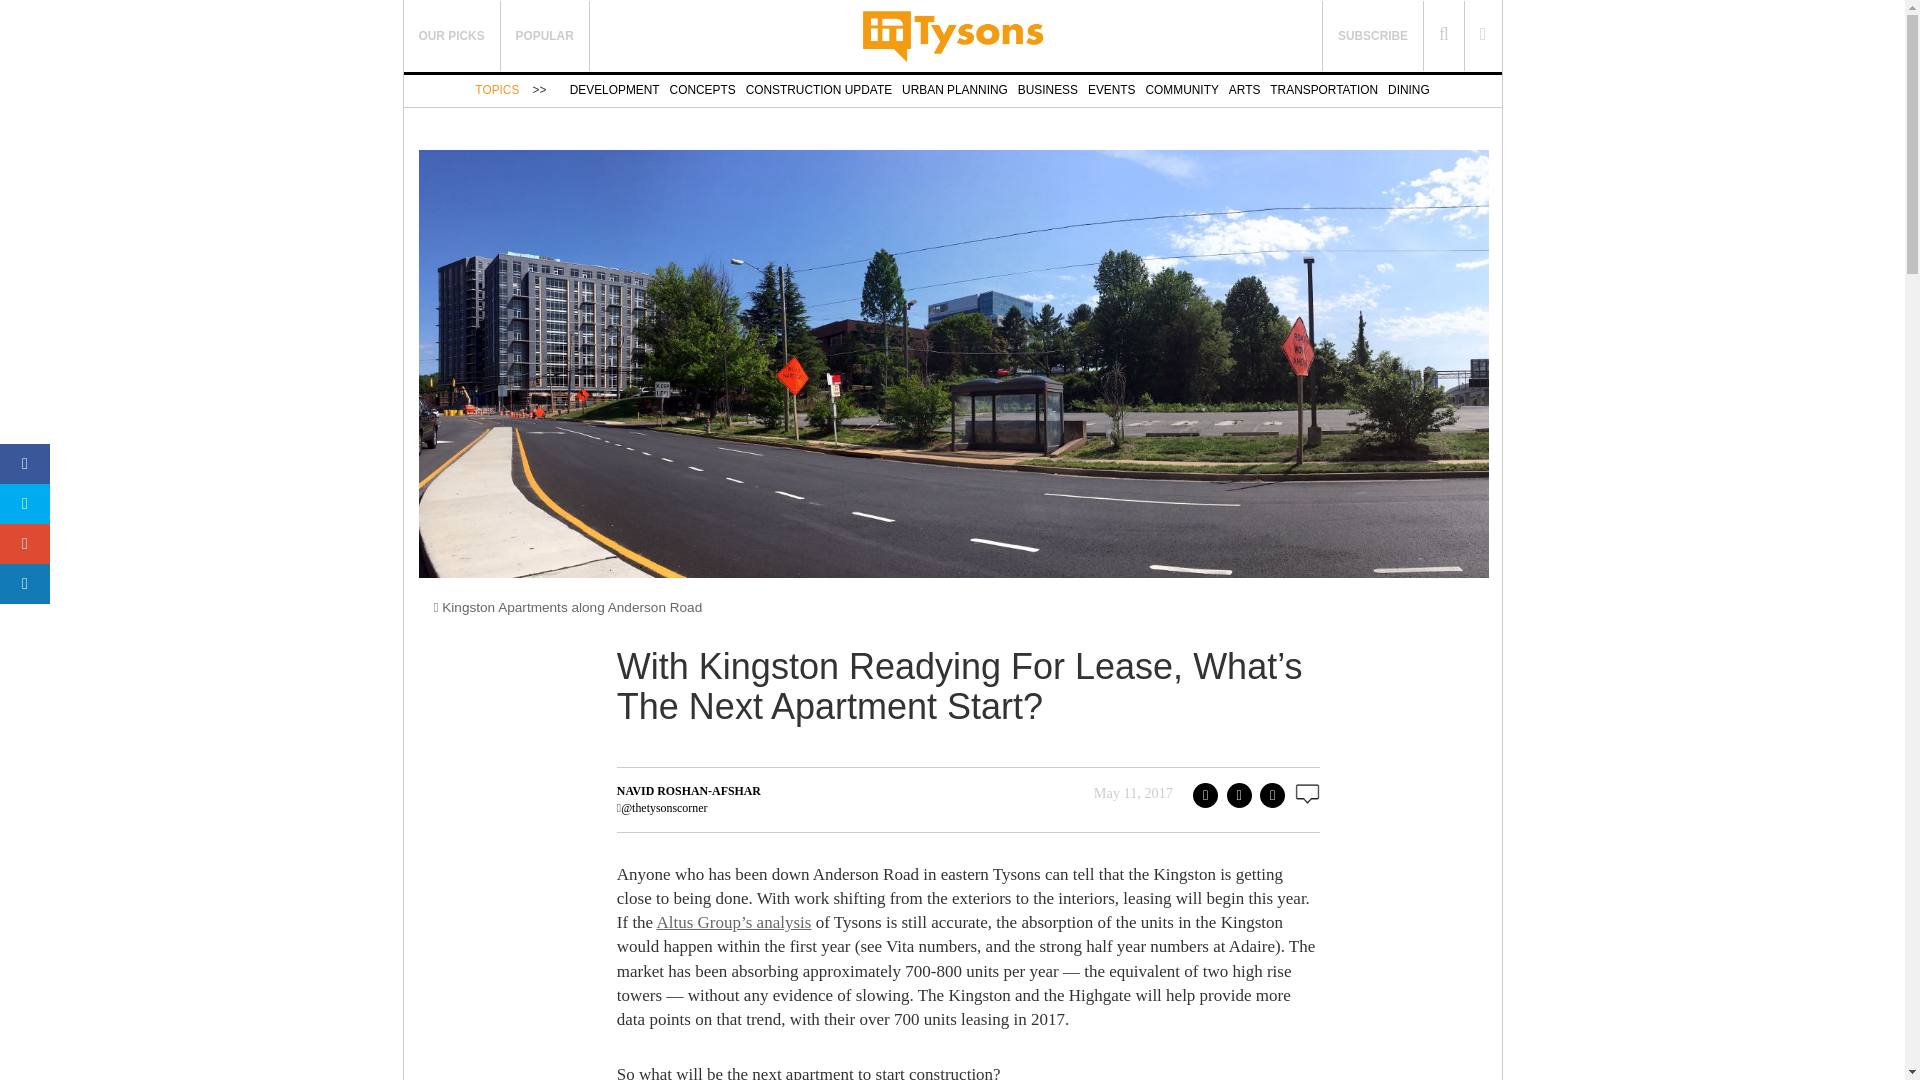 The image size is (1920, 1080). I want to click on CONCEPTS, so click(702, 90).